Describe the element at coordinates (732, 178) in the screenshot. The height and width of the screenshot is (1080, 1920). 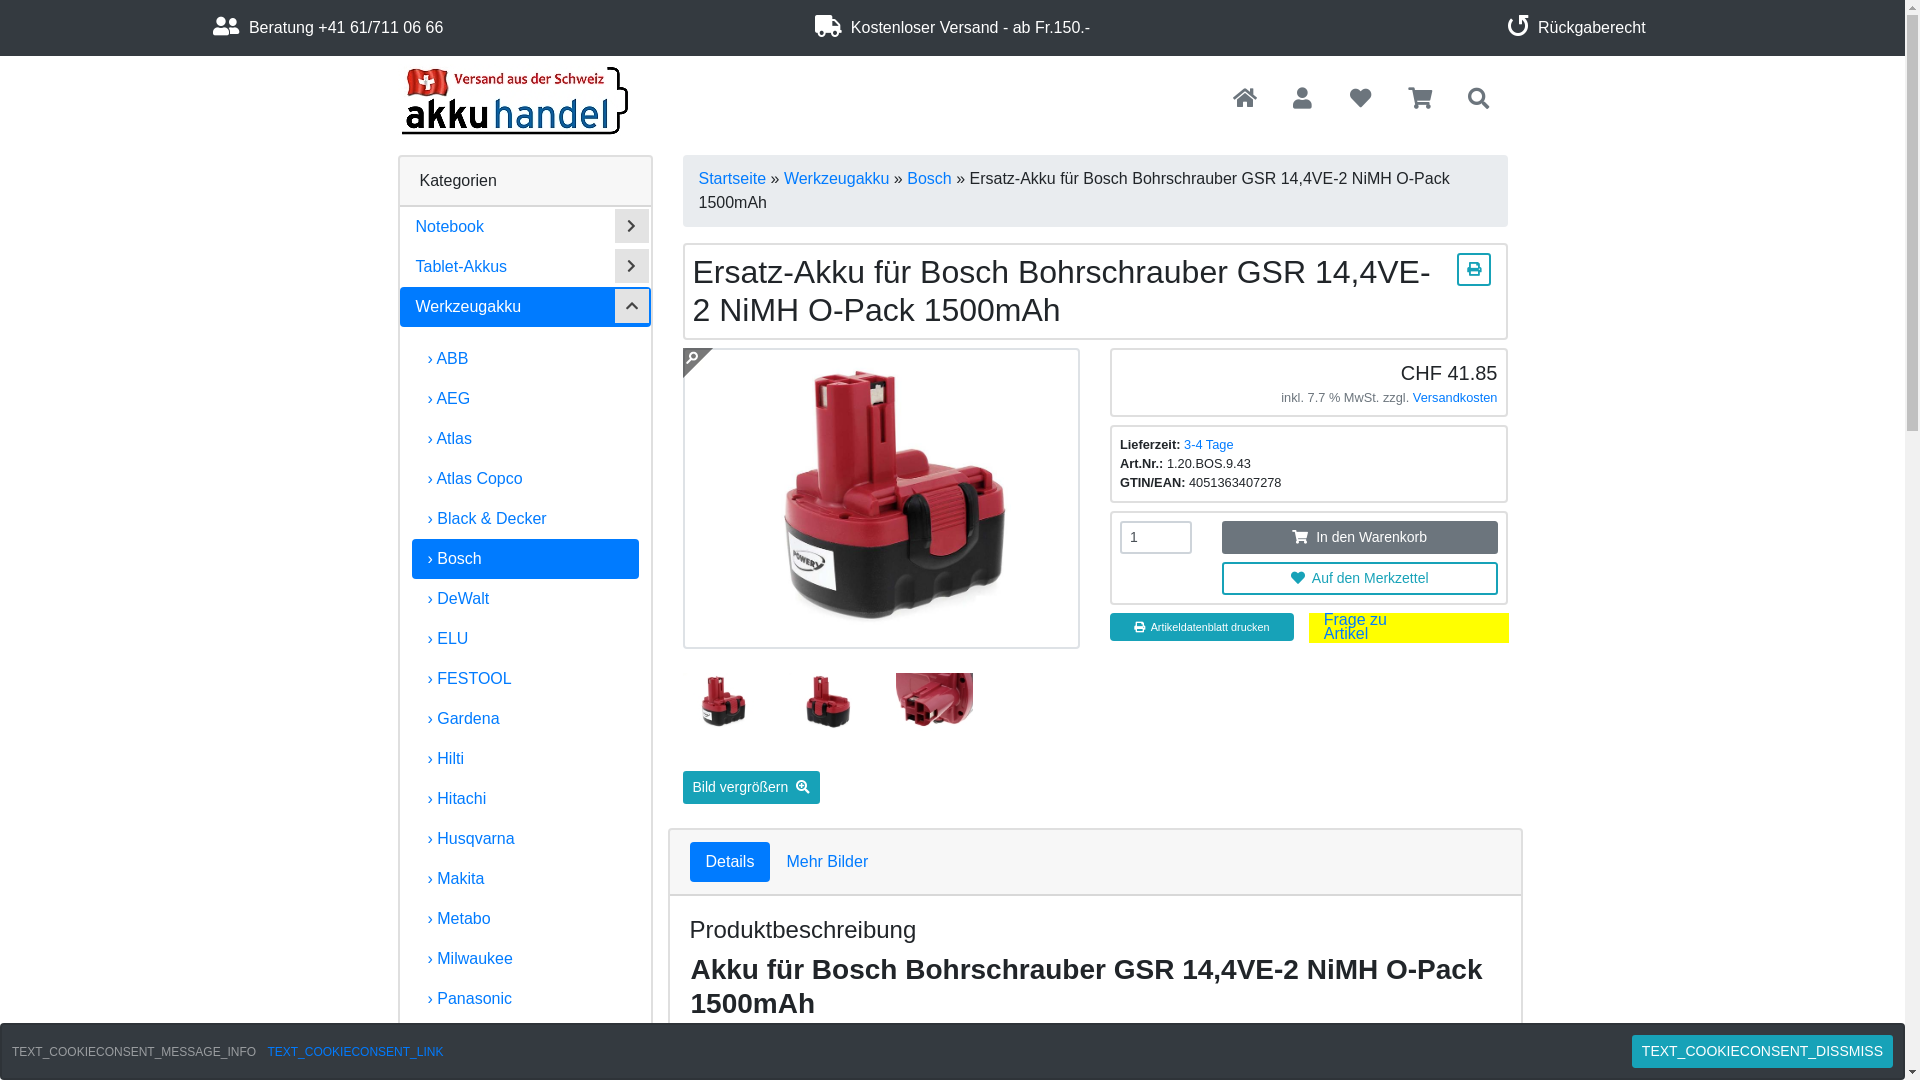
I see `Startseite` at that location.